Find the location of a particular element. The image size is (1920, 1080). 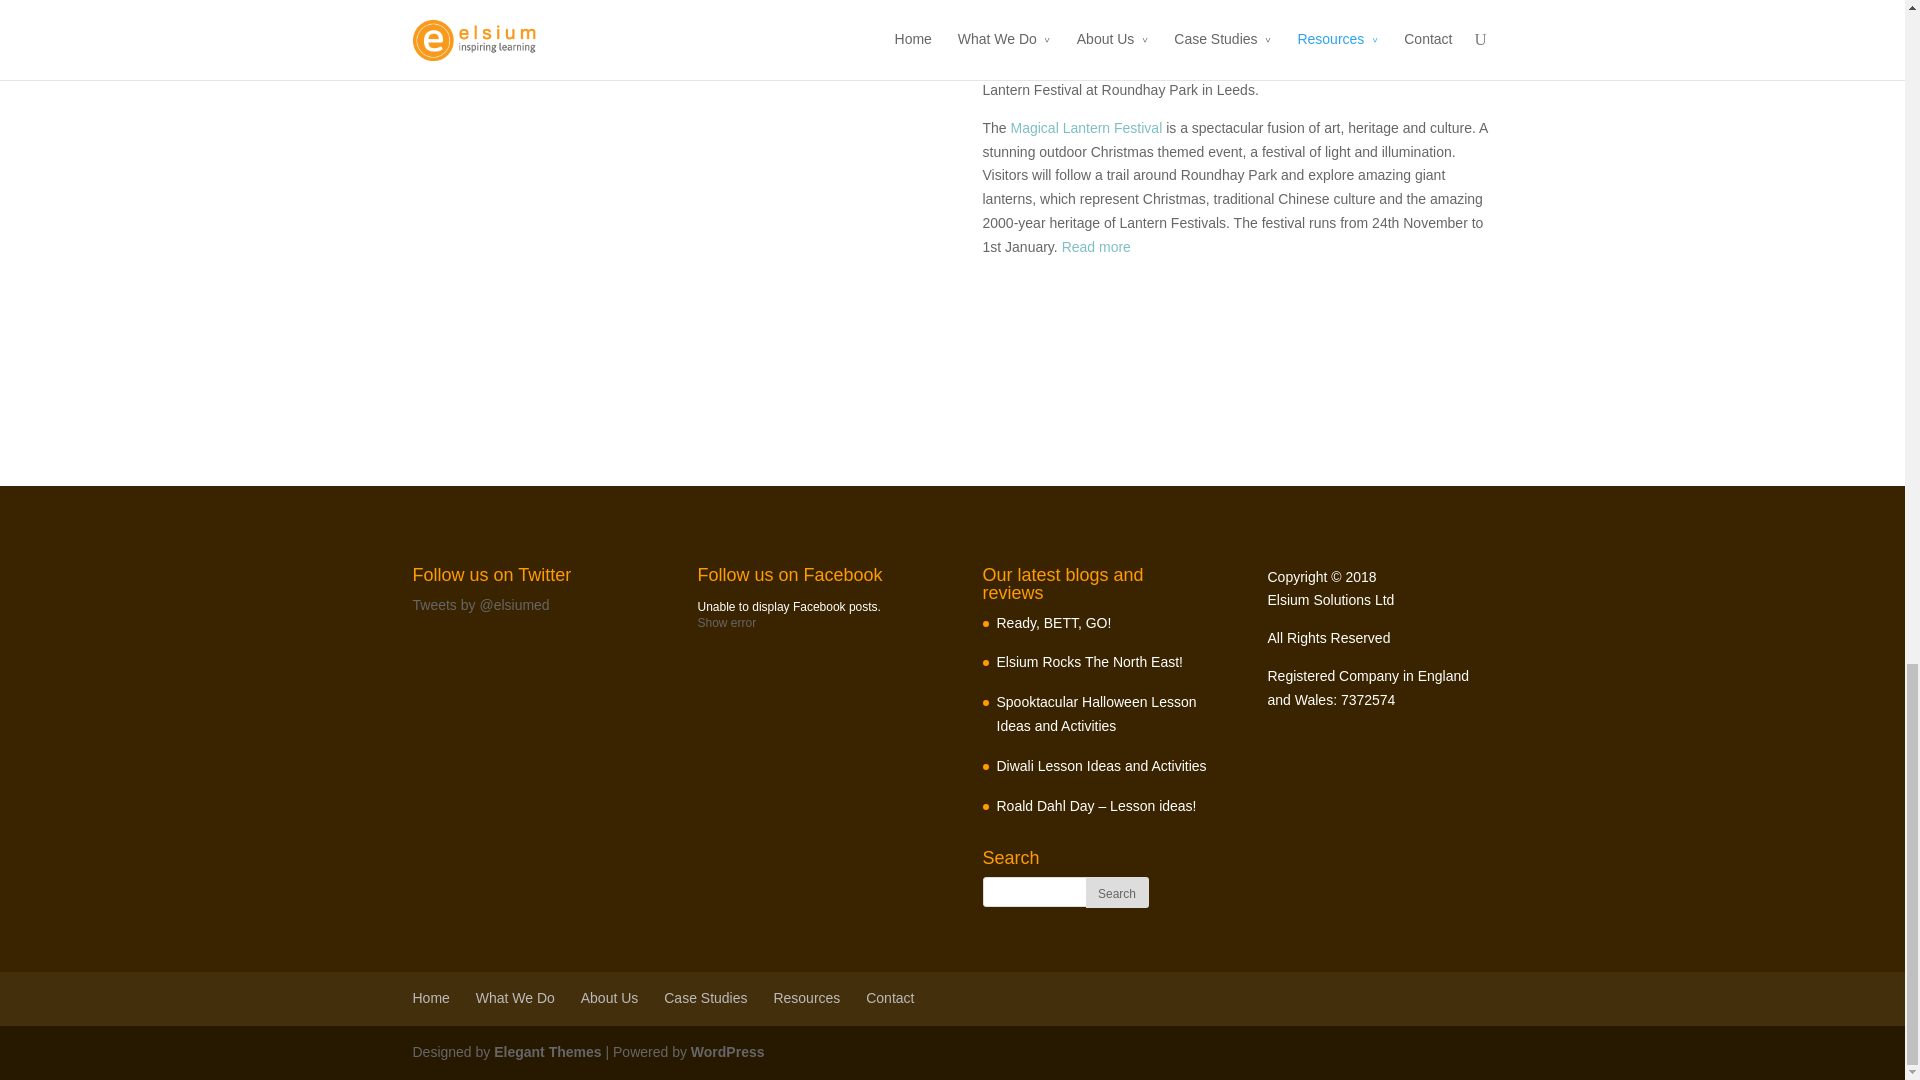

Premium WordPress Themes is located at coordinates (546, 1052).